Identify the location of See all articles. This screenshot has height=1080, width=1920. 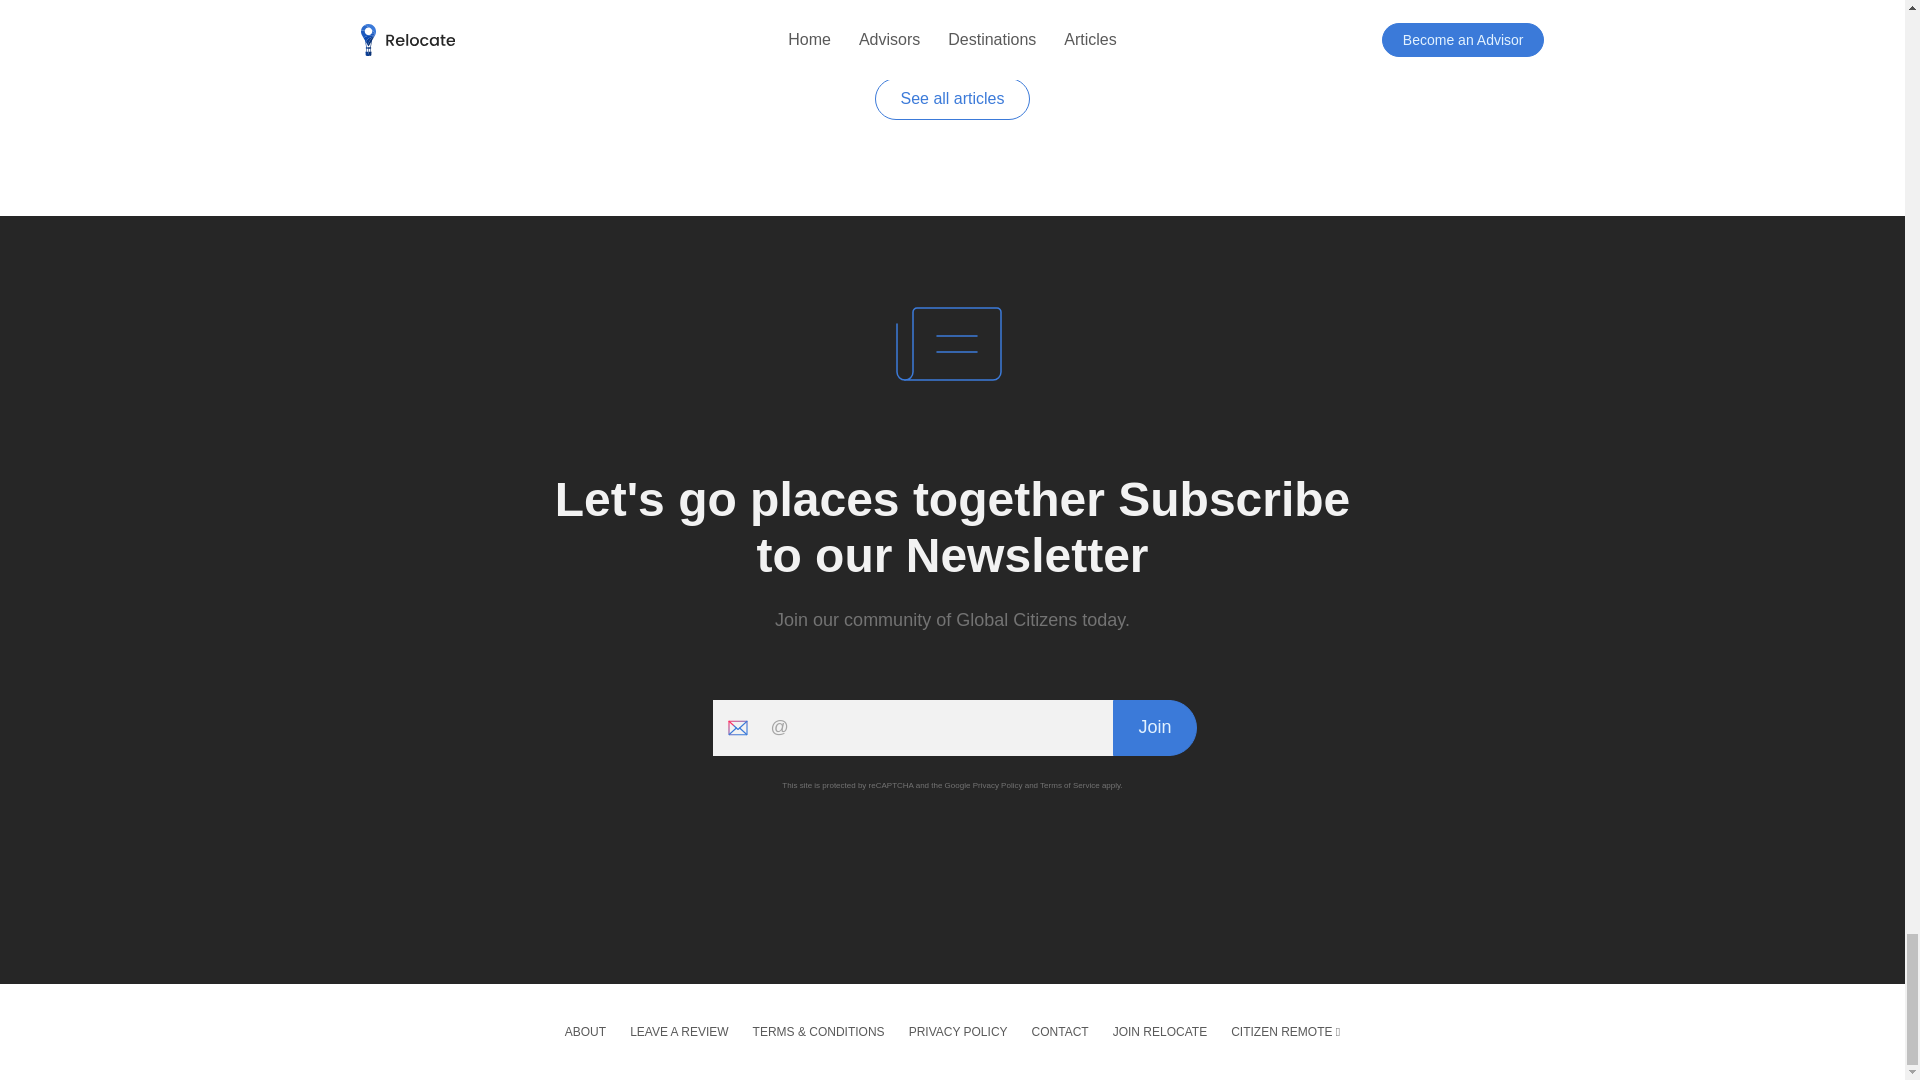
(952, 97).